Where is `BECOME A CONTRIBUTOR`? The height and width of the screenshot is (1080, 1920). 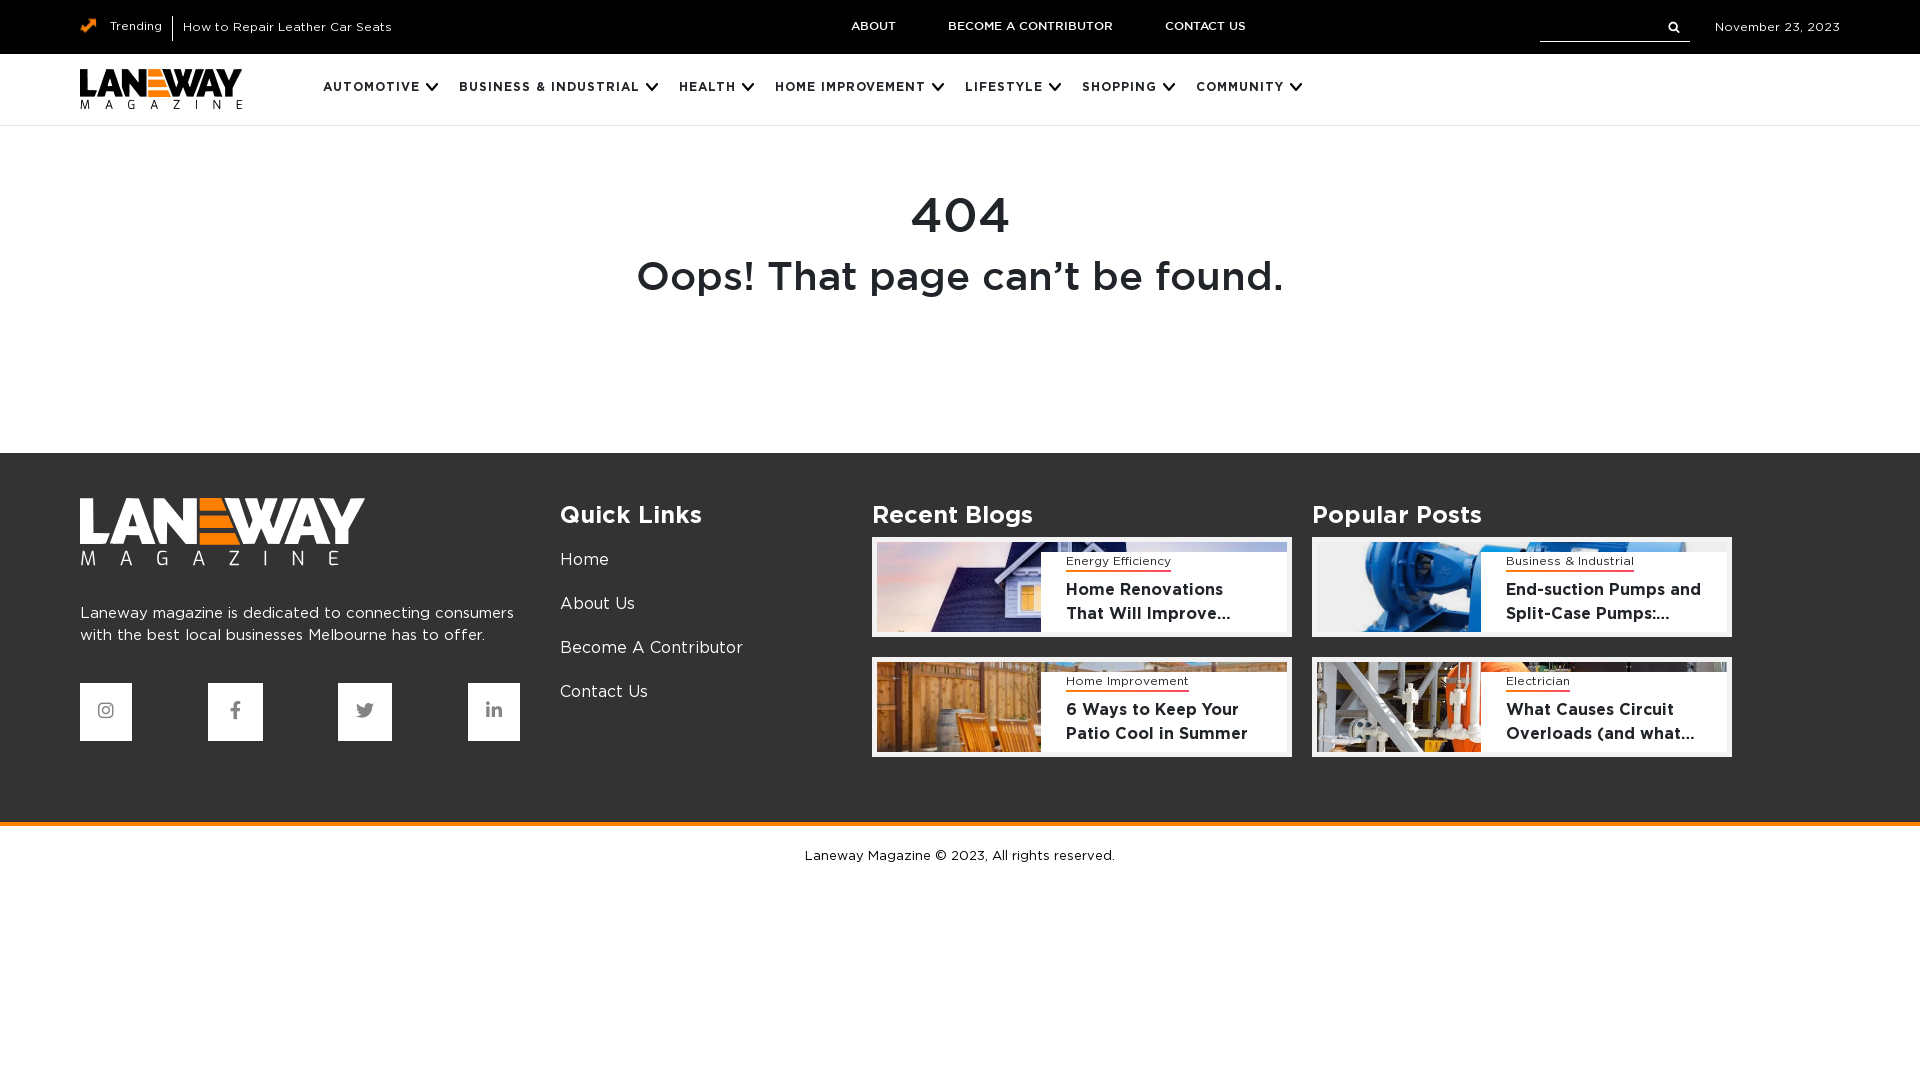
BECOME A CONTRIBUTOR is located at coordinates (1030, 26).